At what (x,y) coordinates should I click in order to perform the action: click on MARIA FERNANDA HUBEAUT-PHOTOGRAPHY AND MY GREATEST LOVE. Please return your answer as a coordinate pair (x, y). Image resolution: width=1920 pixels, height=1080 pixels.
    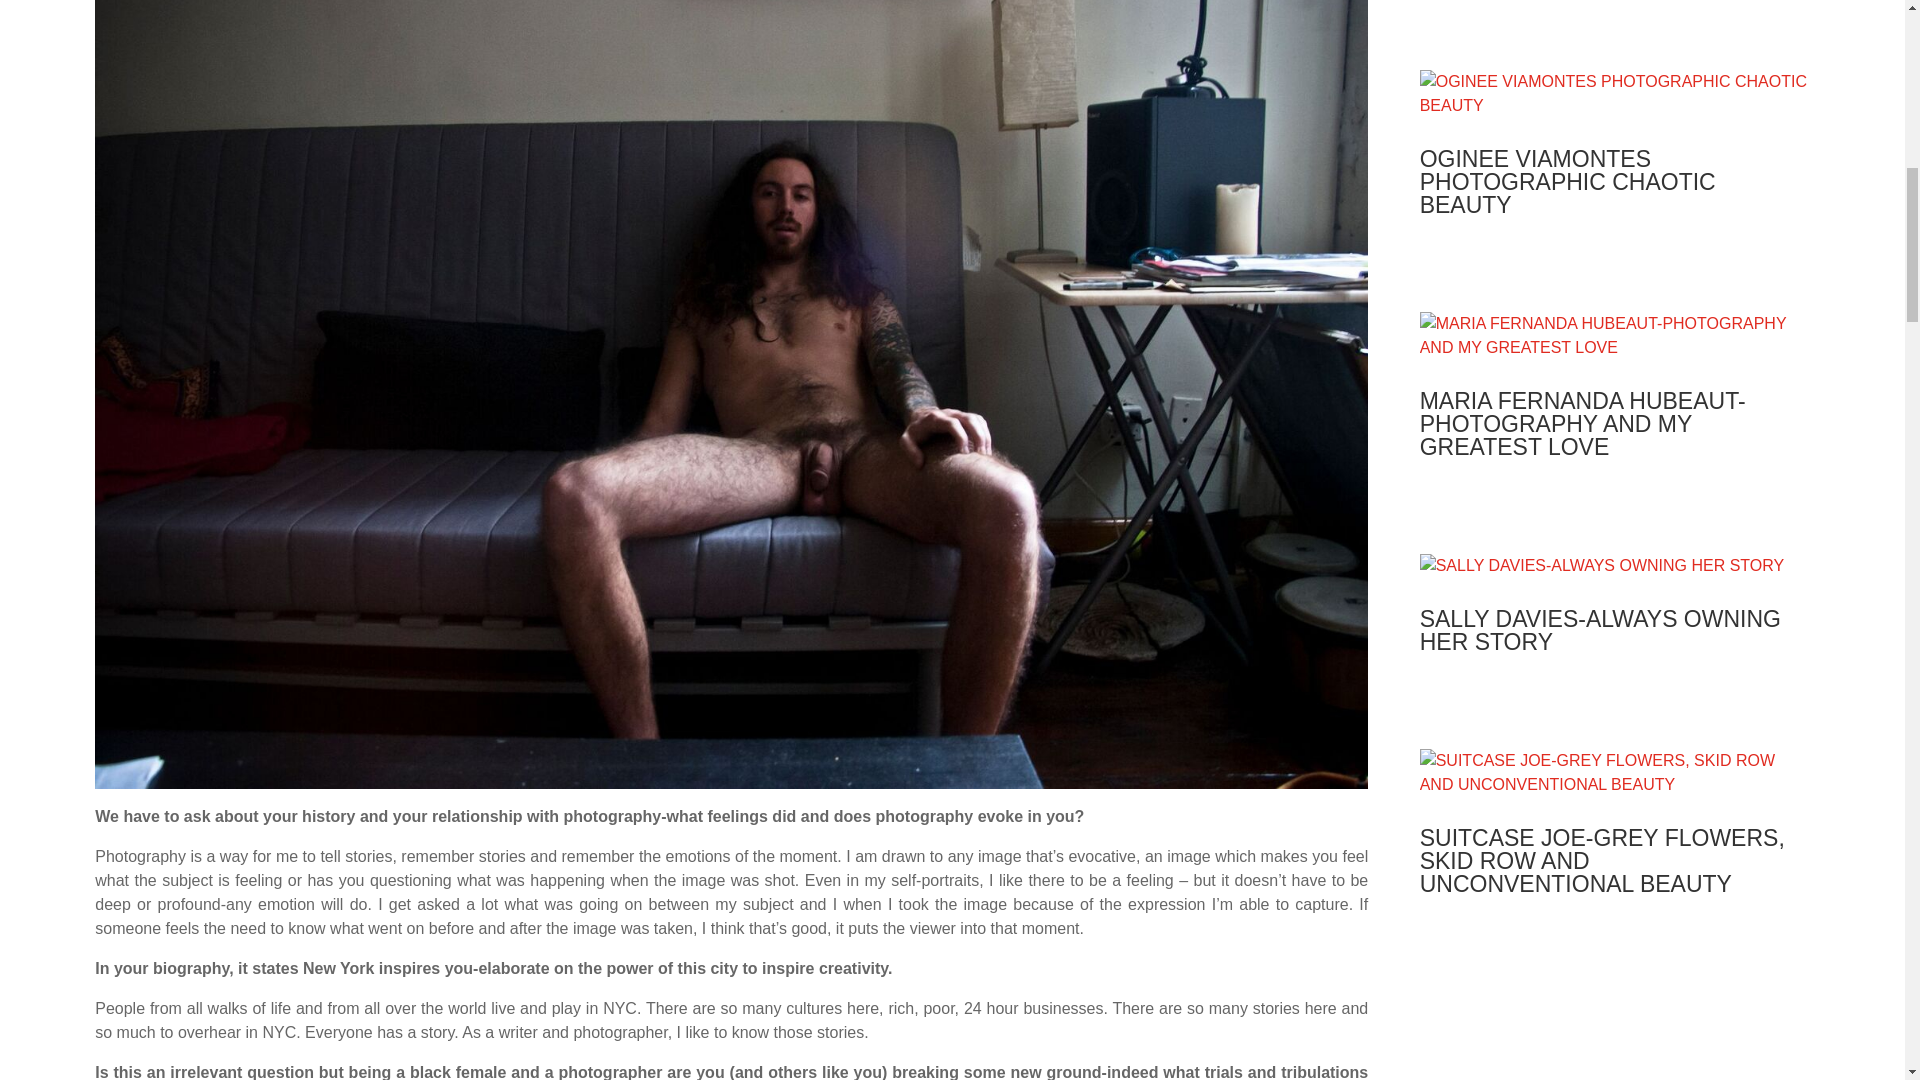
    Looking at the image, I should click on (1582, 424).